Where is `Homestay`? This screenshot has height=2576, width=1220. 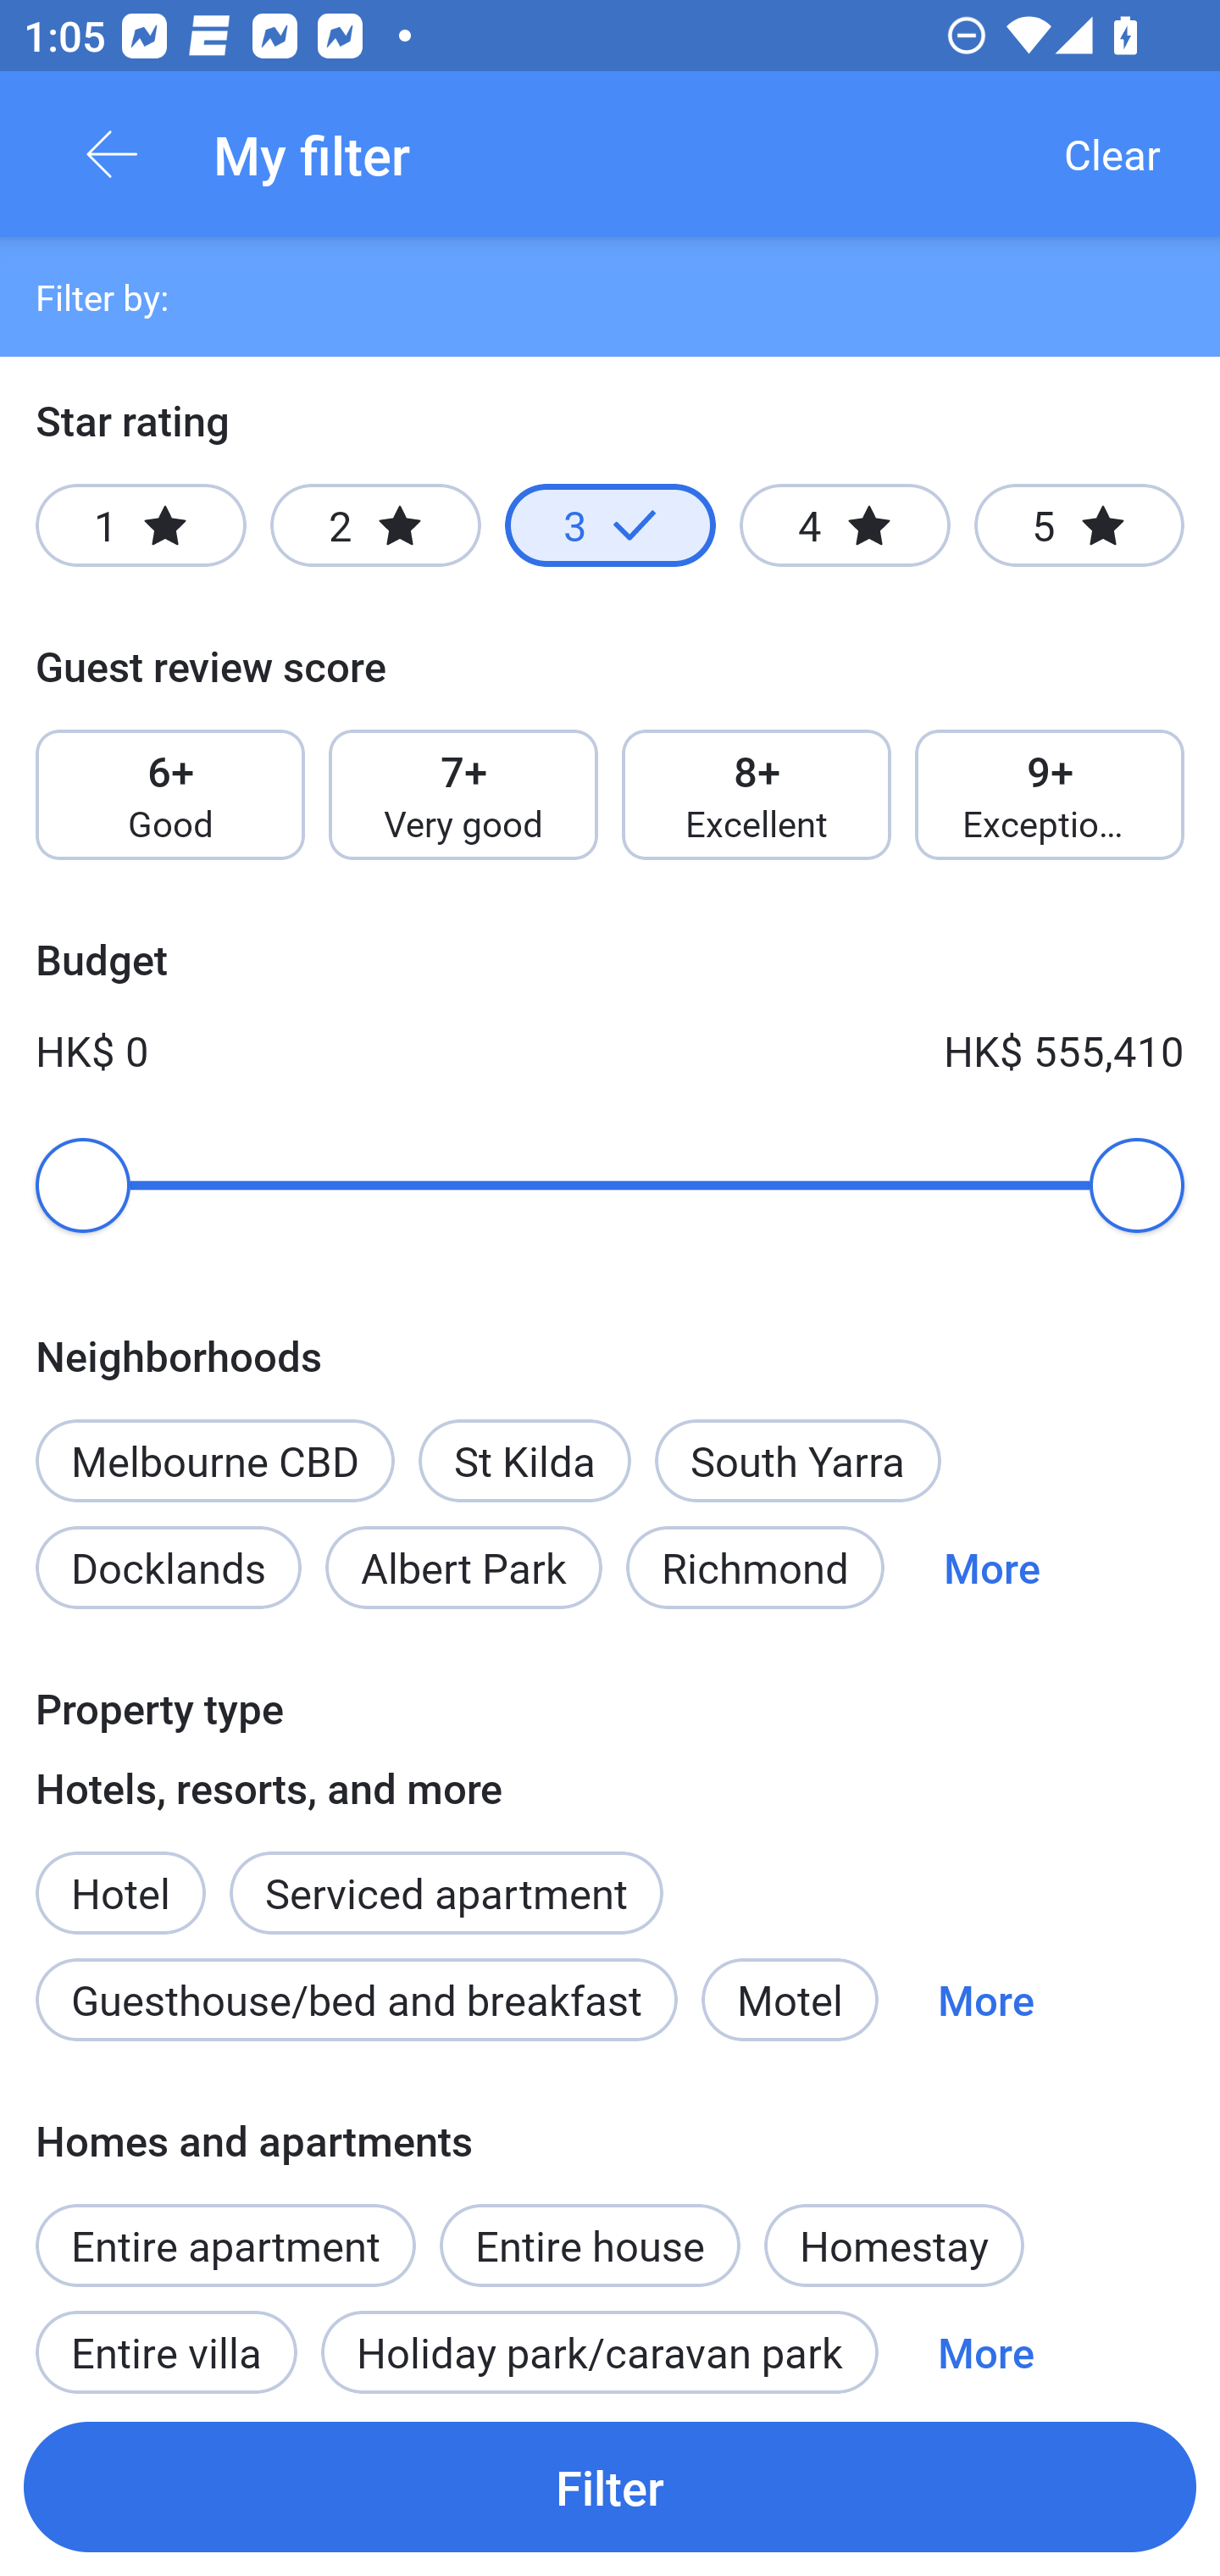 Homestay is located at coordinates (894, 2244).